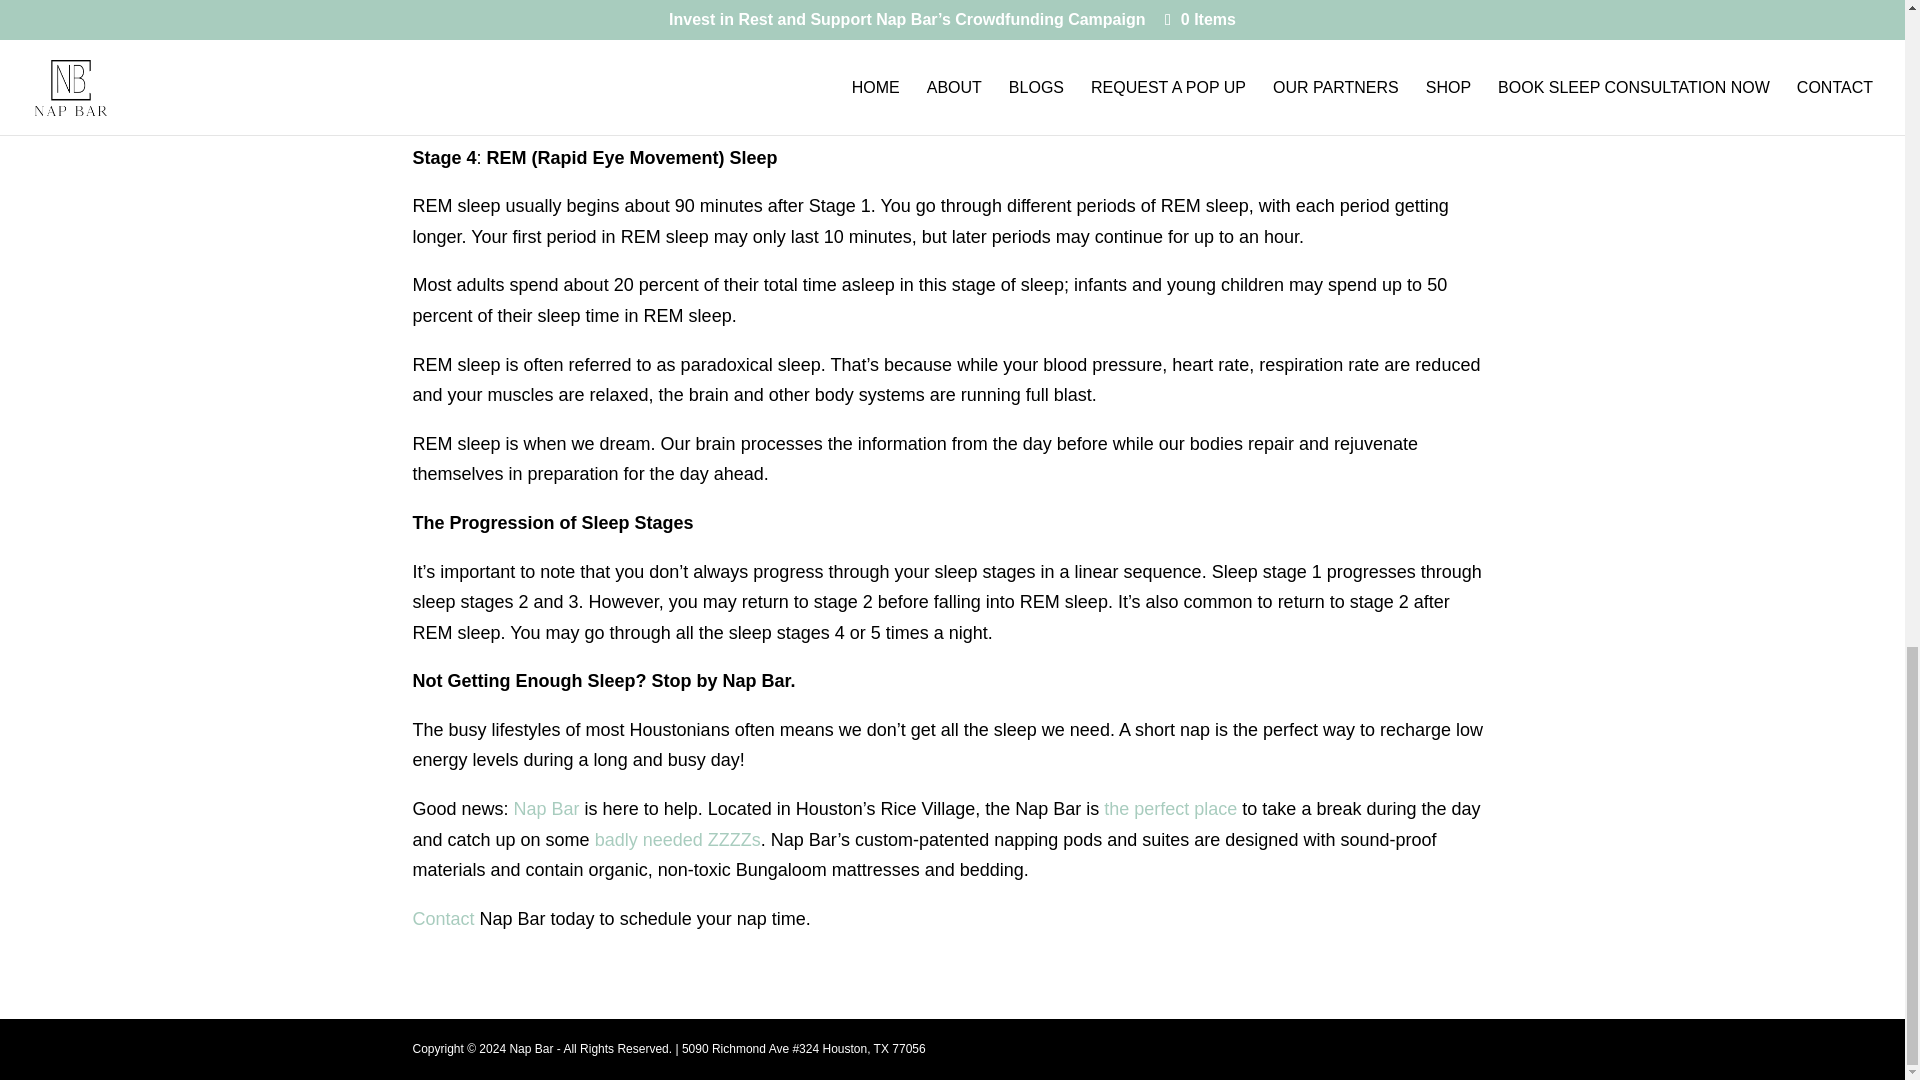 The height and width of the screenshot is (1080, 1920). I want to click on badly needed ZZZZs, so click(678, 840).